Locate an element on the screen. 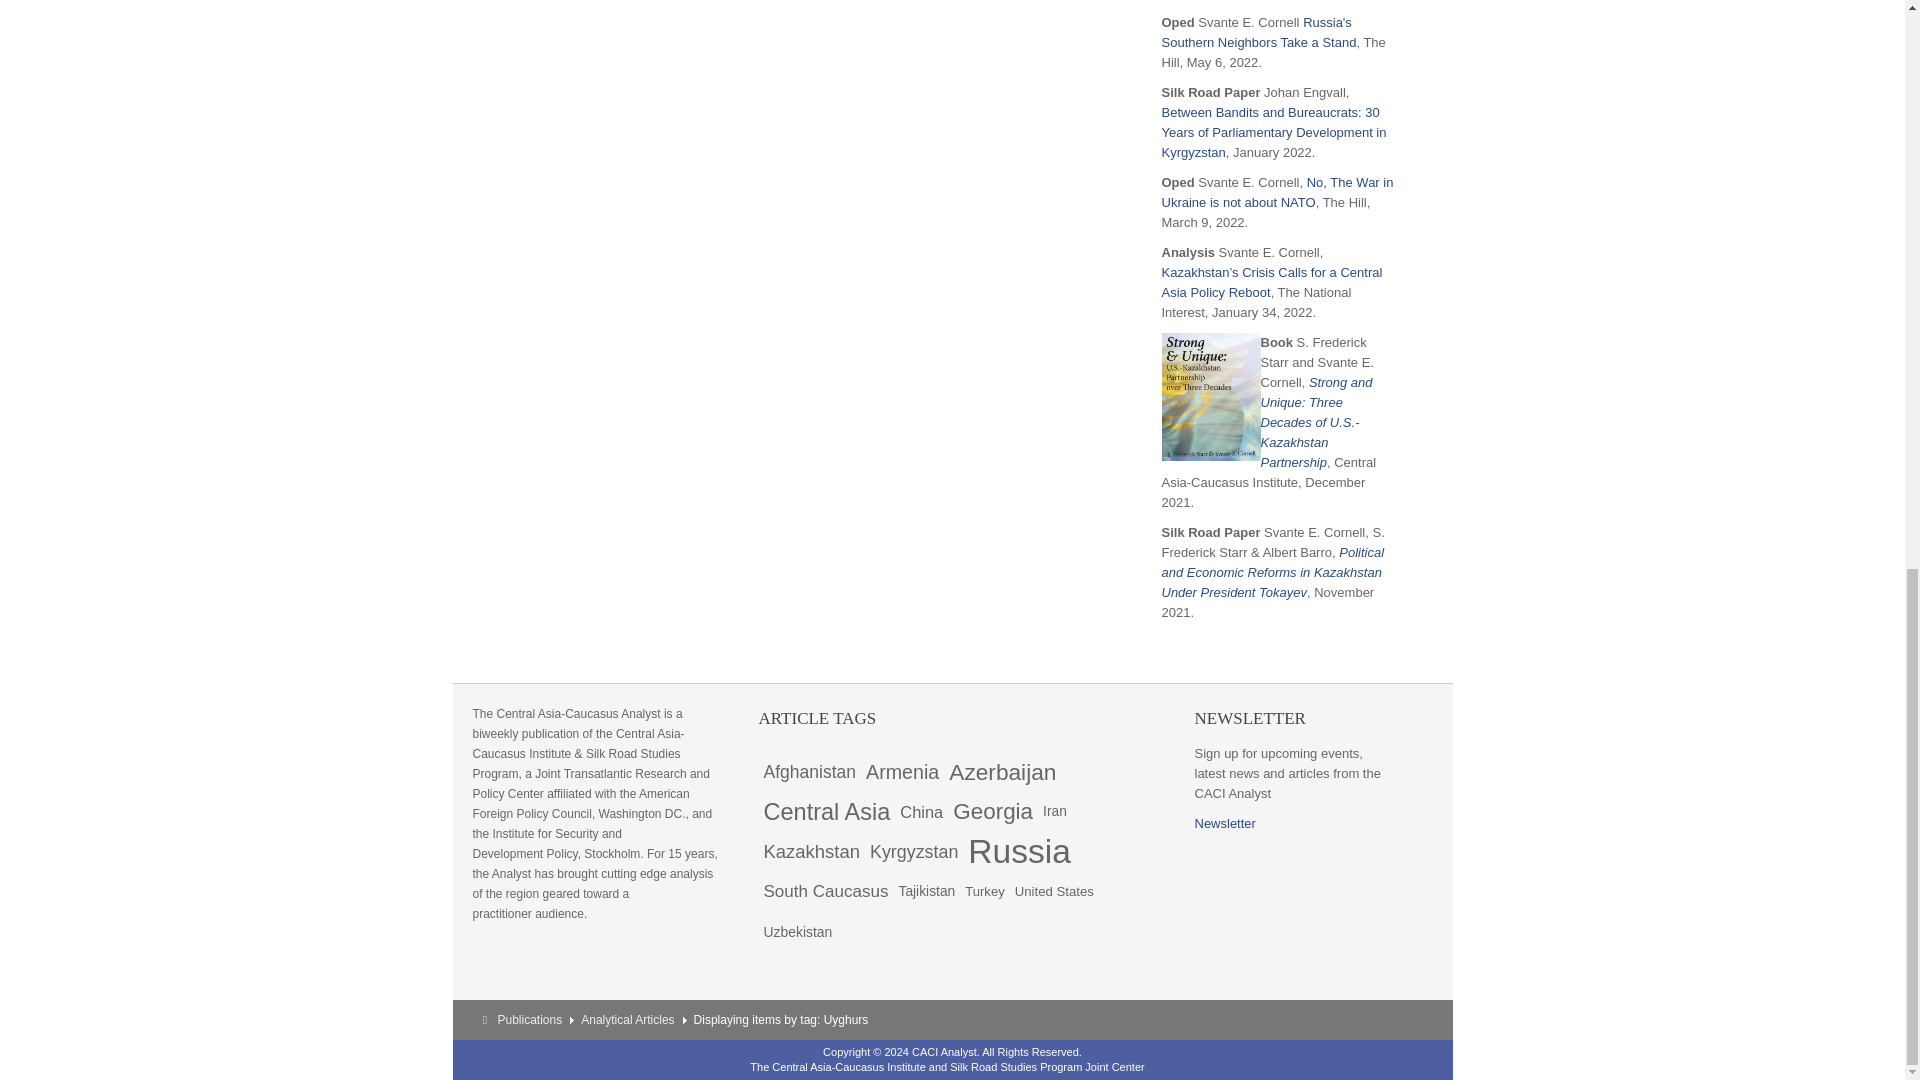 The image size is (1920, 1080). 125 items tagged with Kazakhstan is located at coordinates (812, 851).